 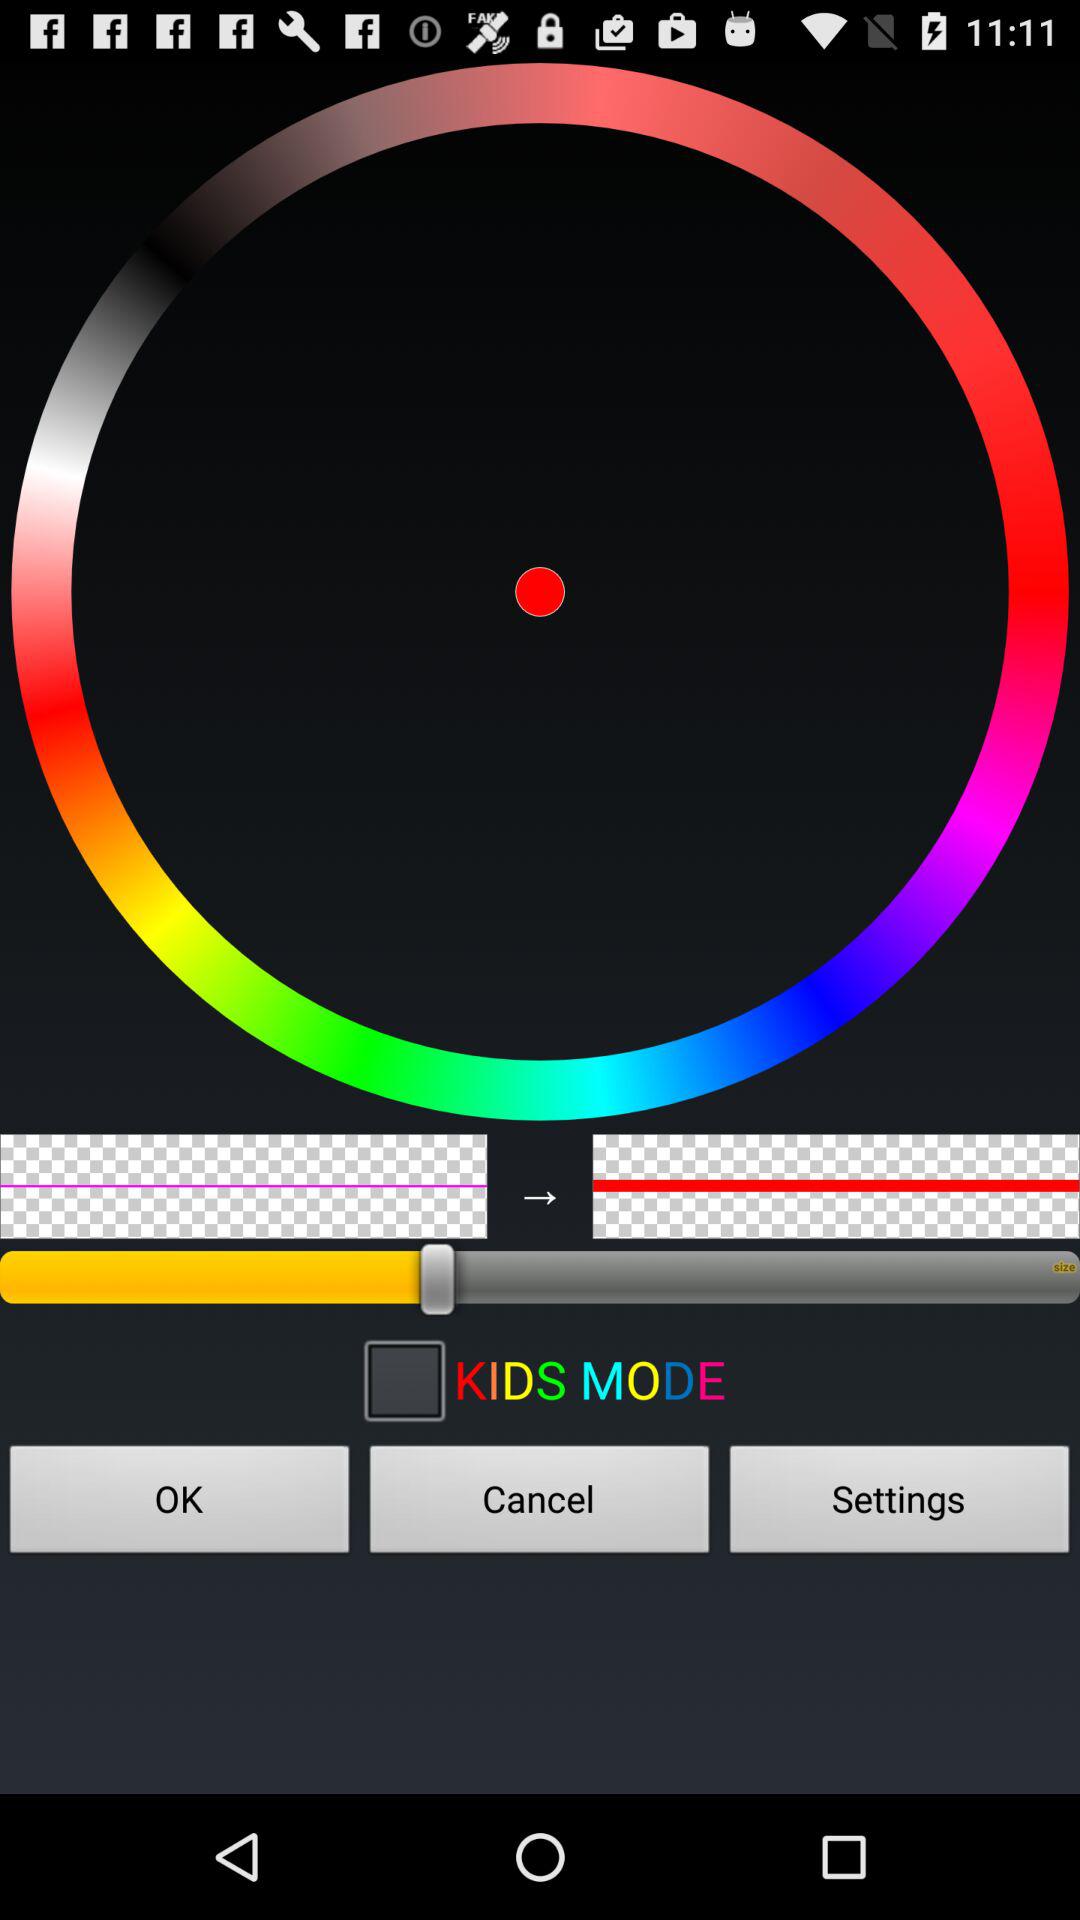 What do you see at coordinates (900, 1505) in the screenshot?
I see `open the settings item` at bounding box center [900, 1505].